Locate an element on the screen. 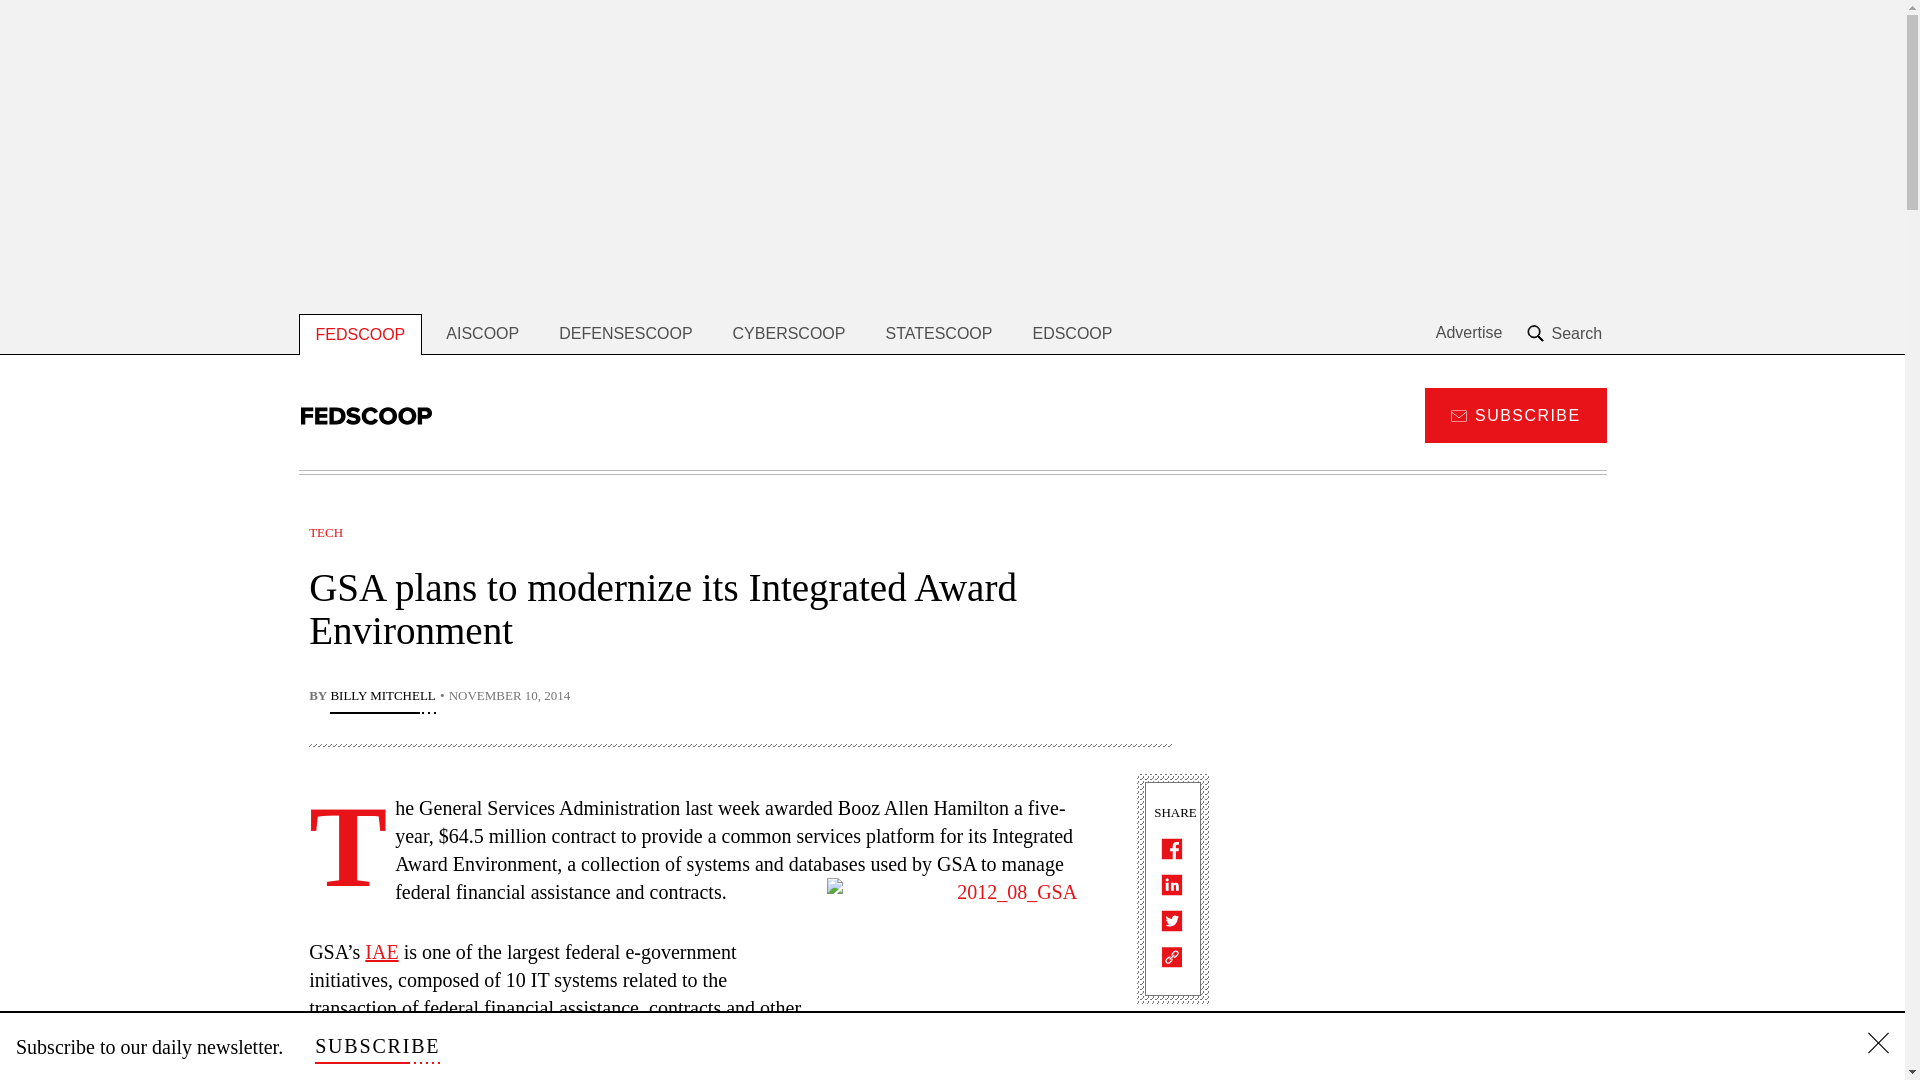  SUBSCRIBE is located at coordinates (376, 1046).